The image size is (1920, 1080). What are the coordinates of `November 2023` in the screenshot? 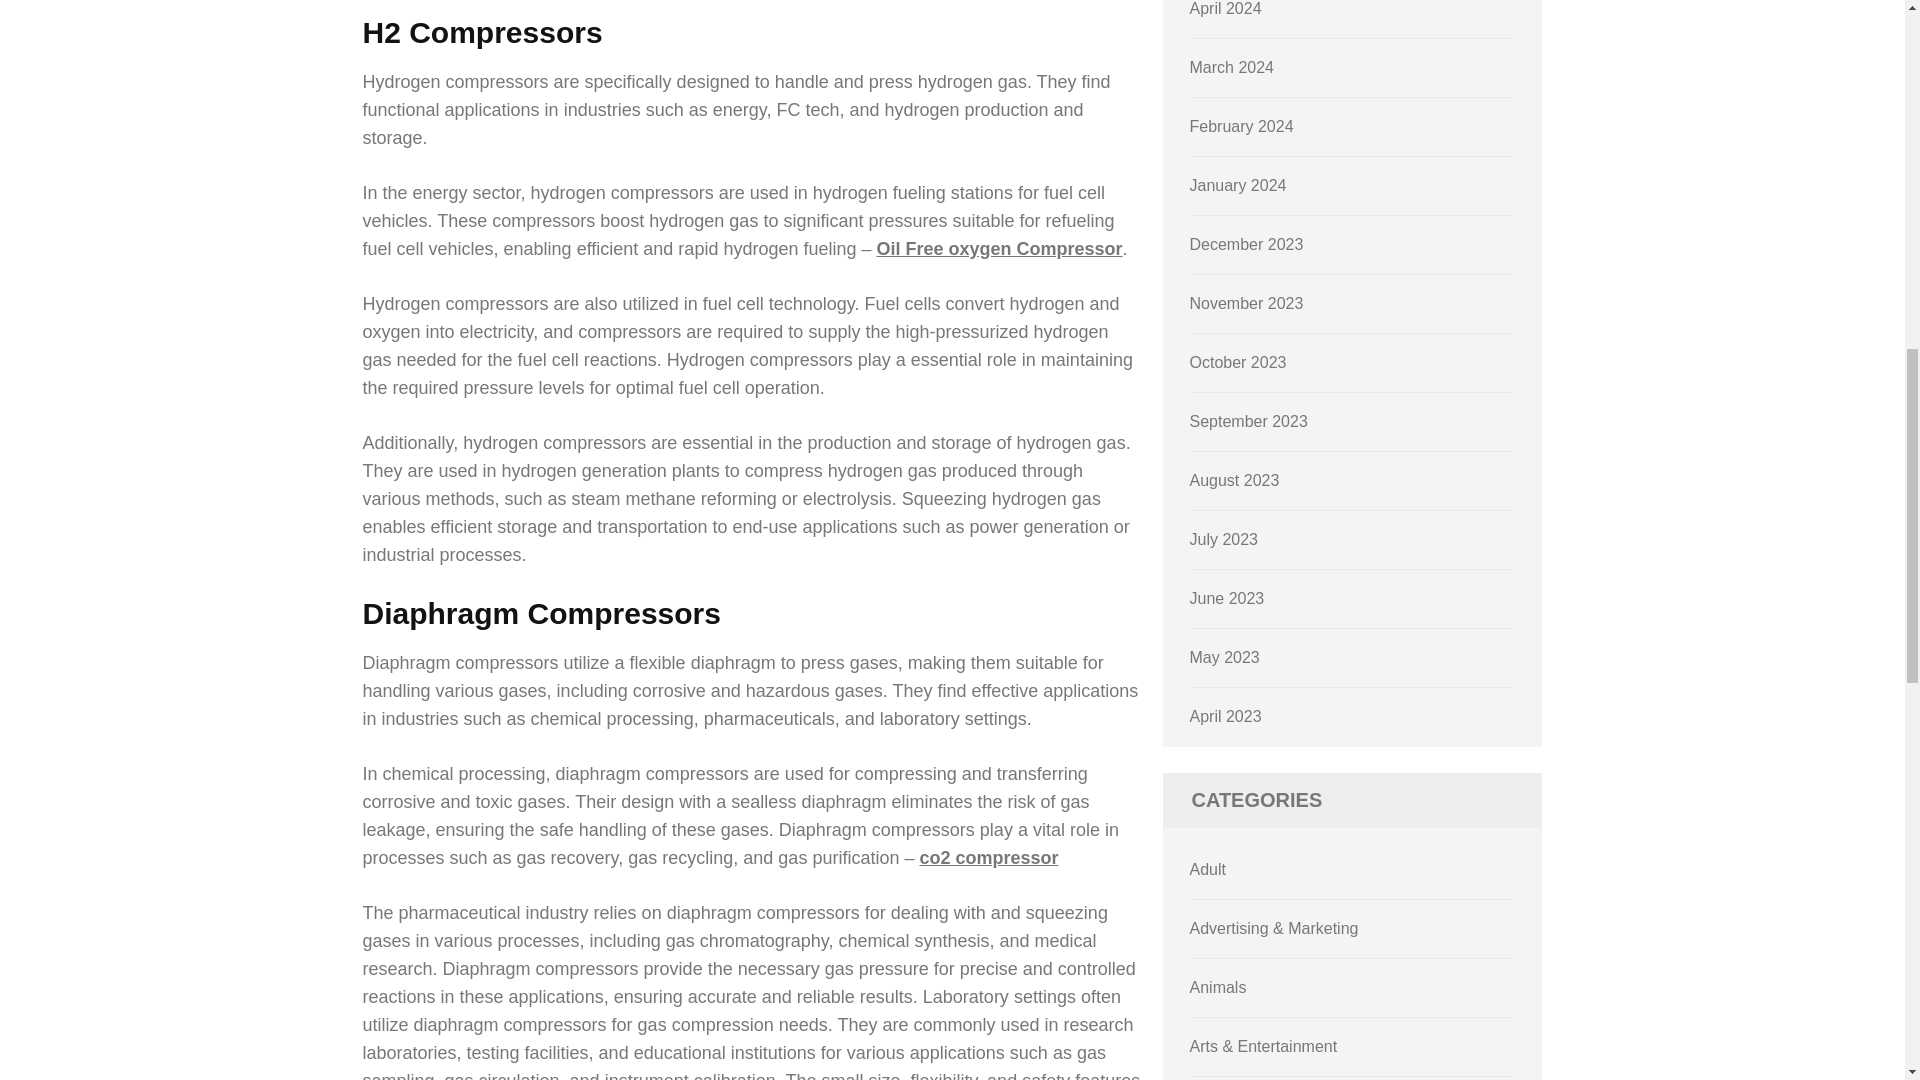 It's located at (1246, 306).